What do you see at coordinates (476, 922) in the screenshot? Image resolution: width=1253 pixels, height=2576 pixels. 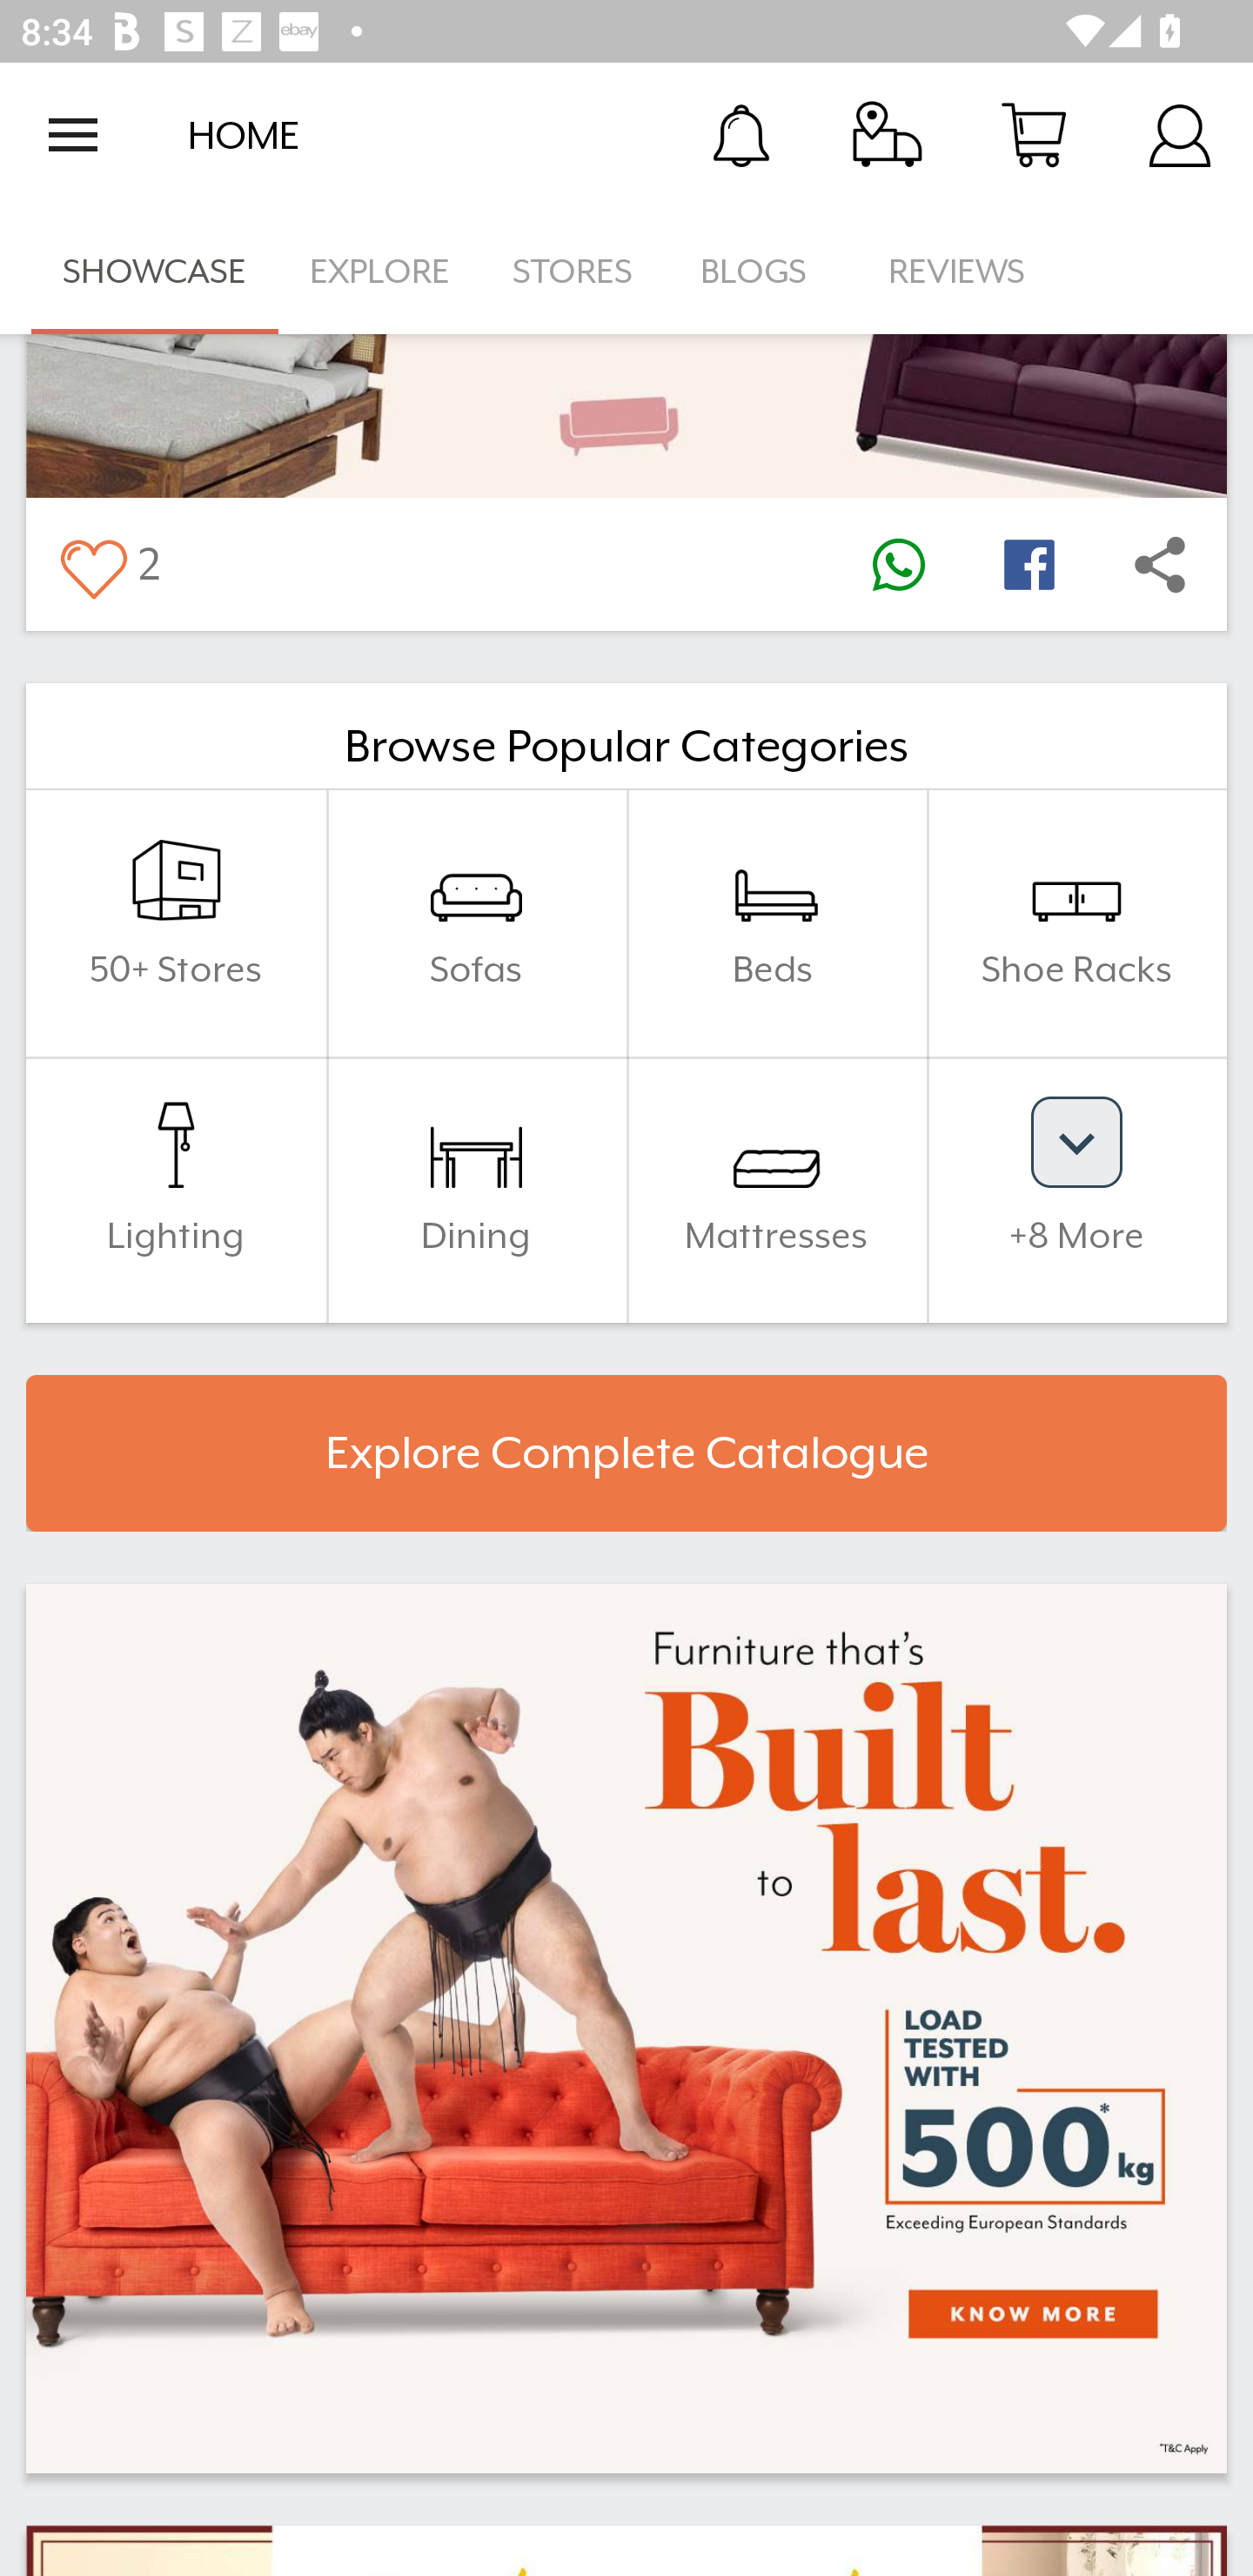 I see `Sofas` at bounding box center [476, 922].